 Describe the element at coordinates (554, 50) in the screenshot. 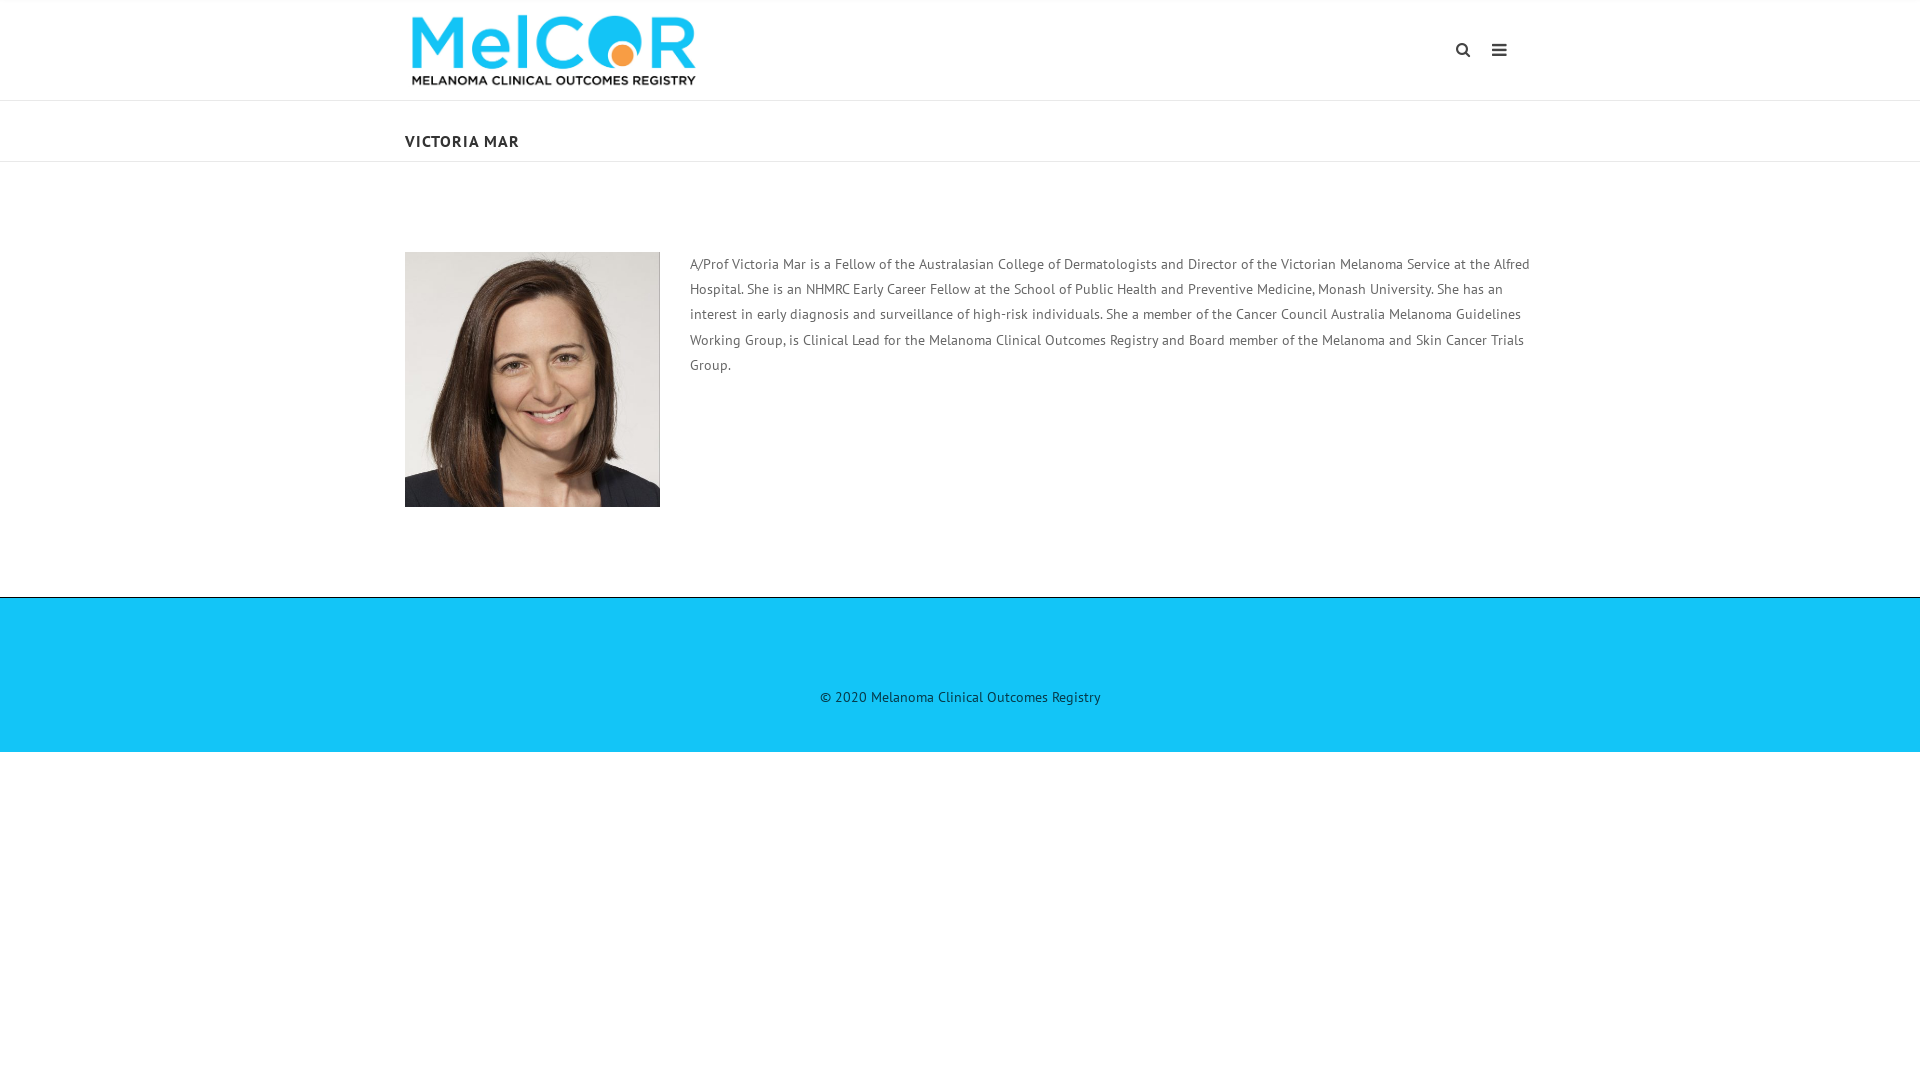

I see `Melanoma Clinical Outcomes Registry` at that location.